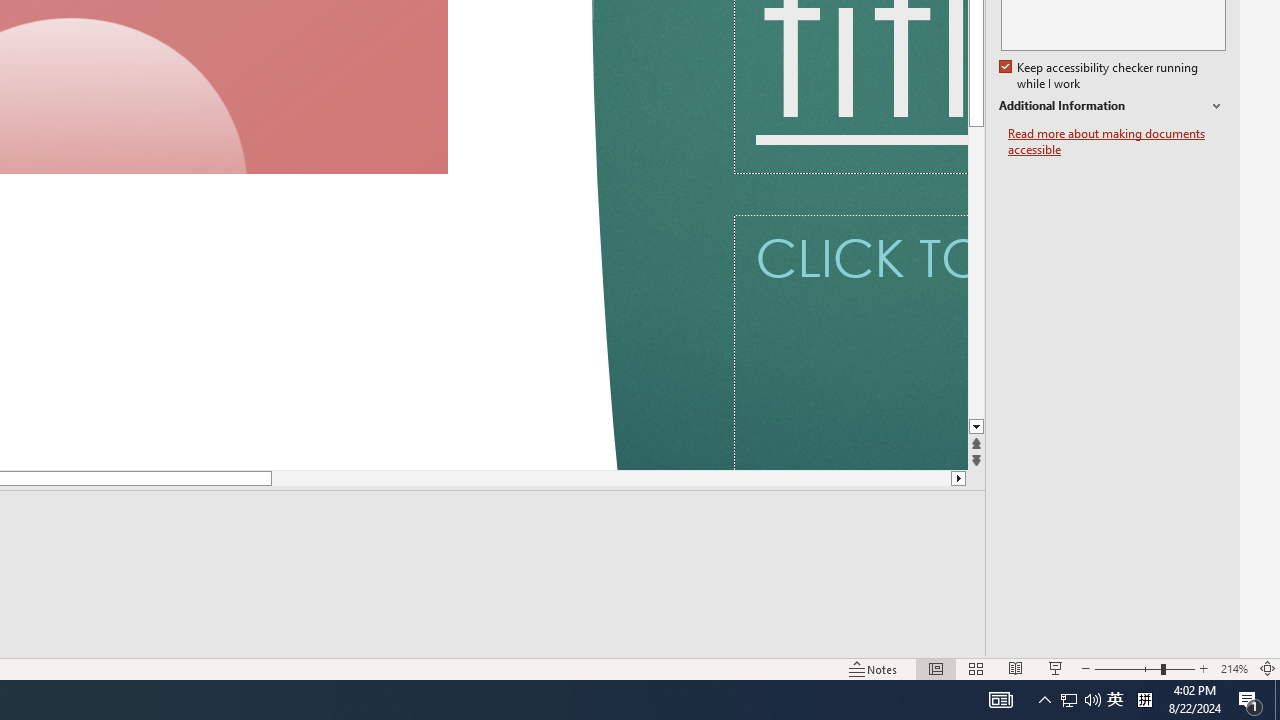  Describe the element at coordinates (1234, 668) in the screenshot. I see `Zoom 214%` at that location.